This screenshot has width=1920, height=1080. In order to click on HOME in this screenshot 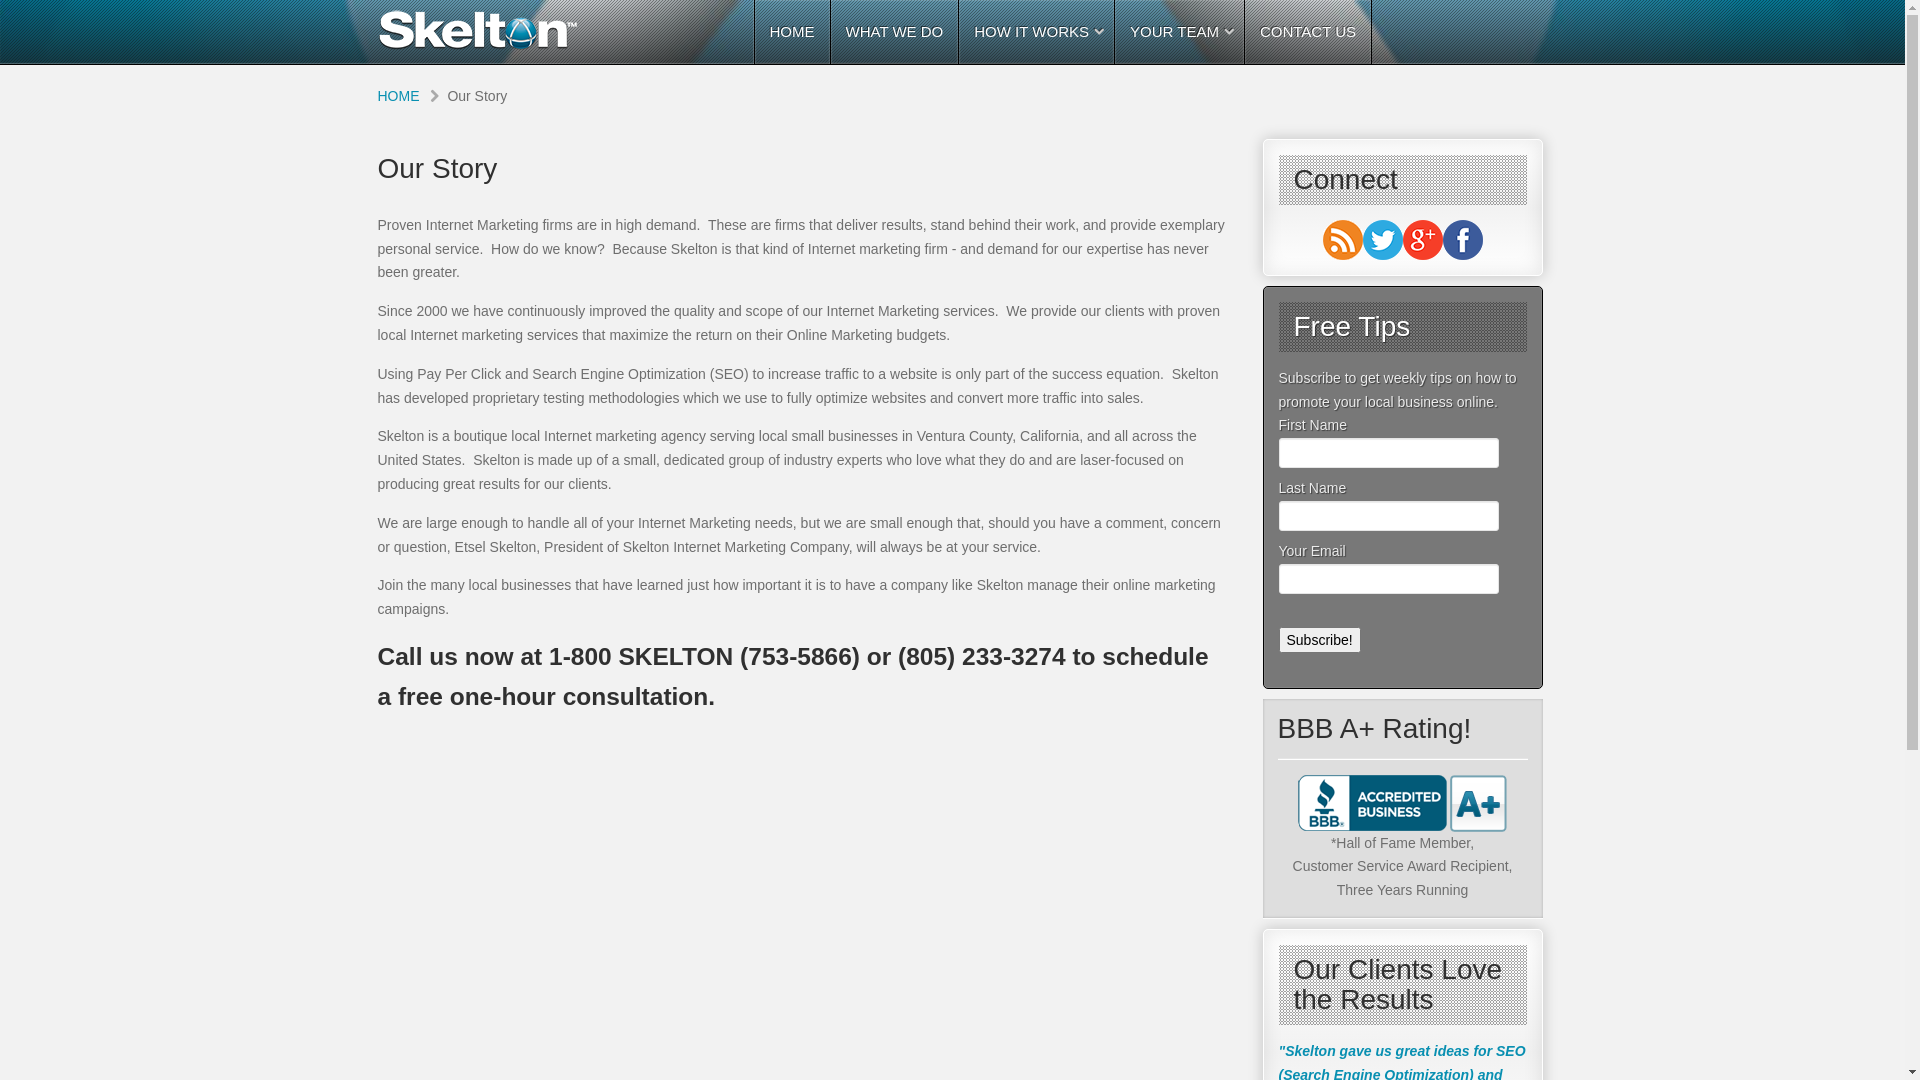, I will do `click(792, 32)`.